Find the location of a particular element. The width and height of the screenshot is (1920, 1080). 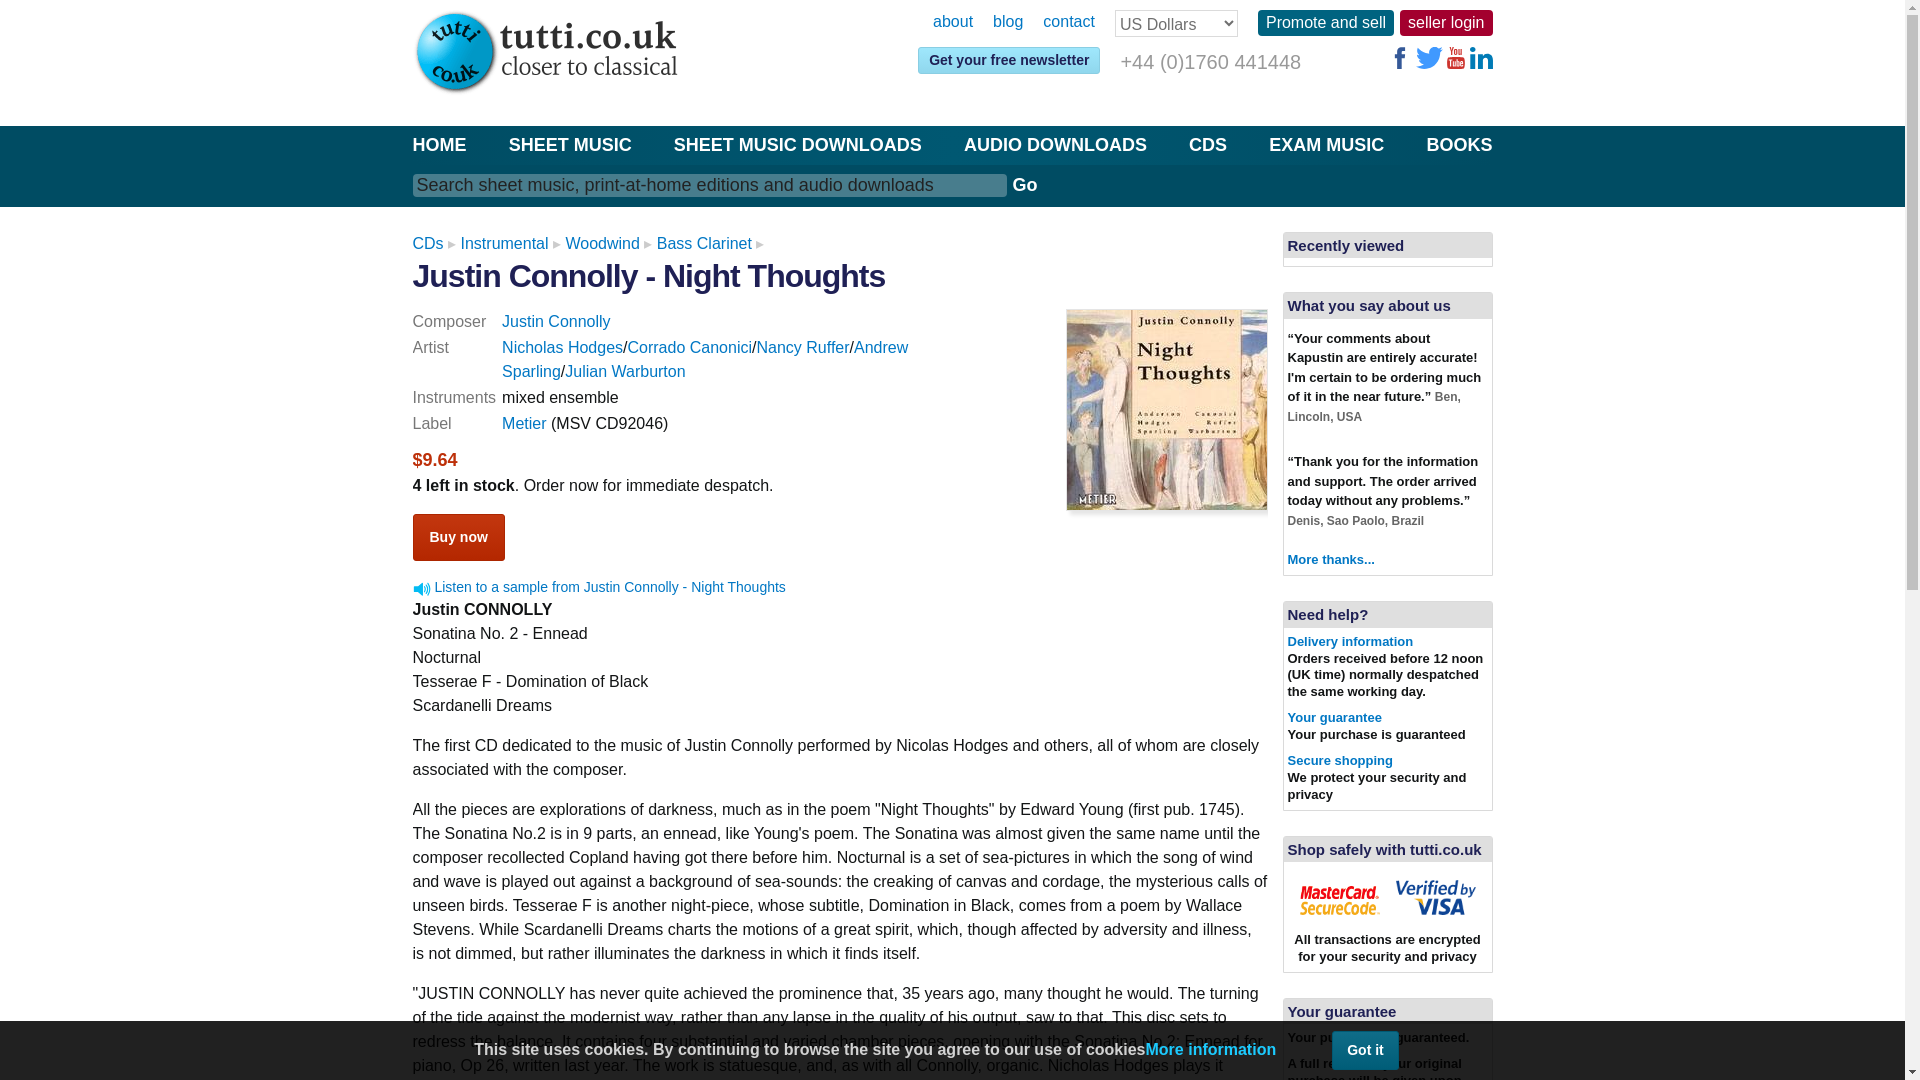

Justin Connolly - Night Thoughts is located at coordinates (648, 276).